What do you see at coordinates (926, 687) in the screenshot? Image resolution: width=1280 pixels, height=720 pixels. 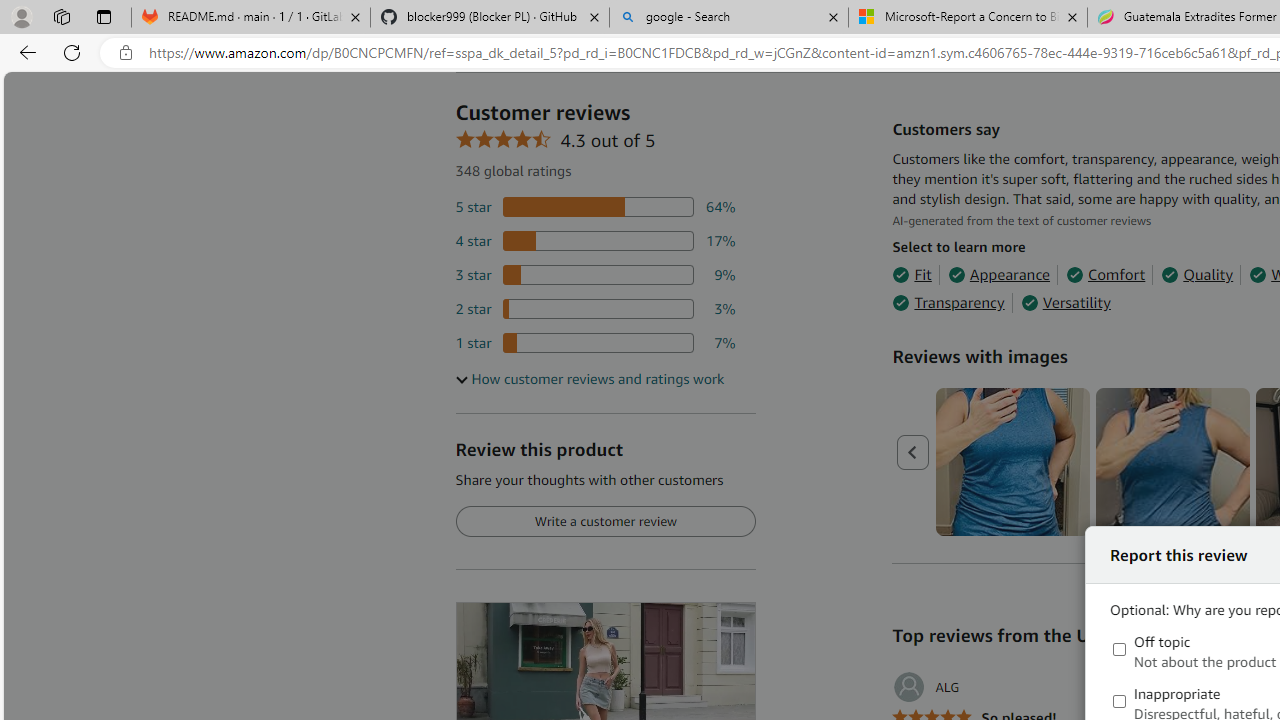 I see `ALG` at bounding box center [926, 687].